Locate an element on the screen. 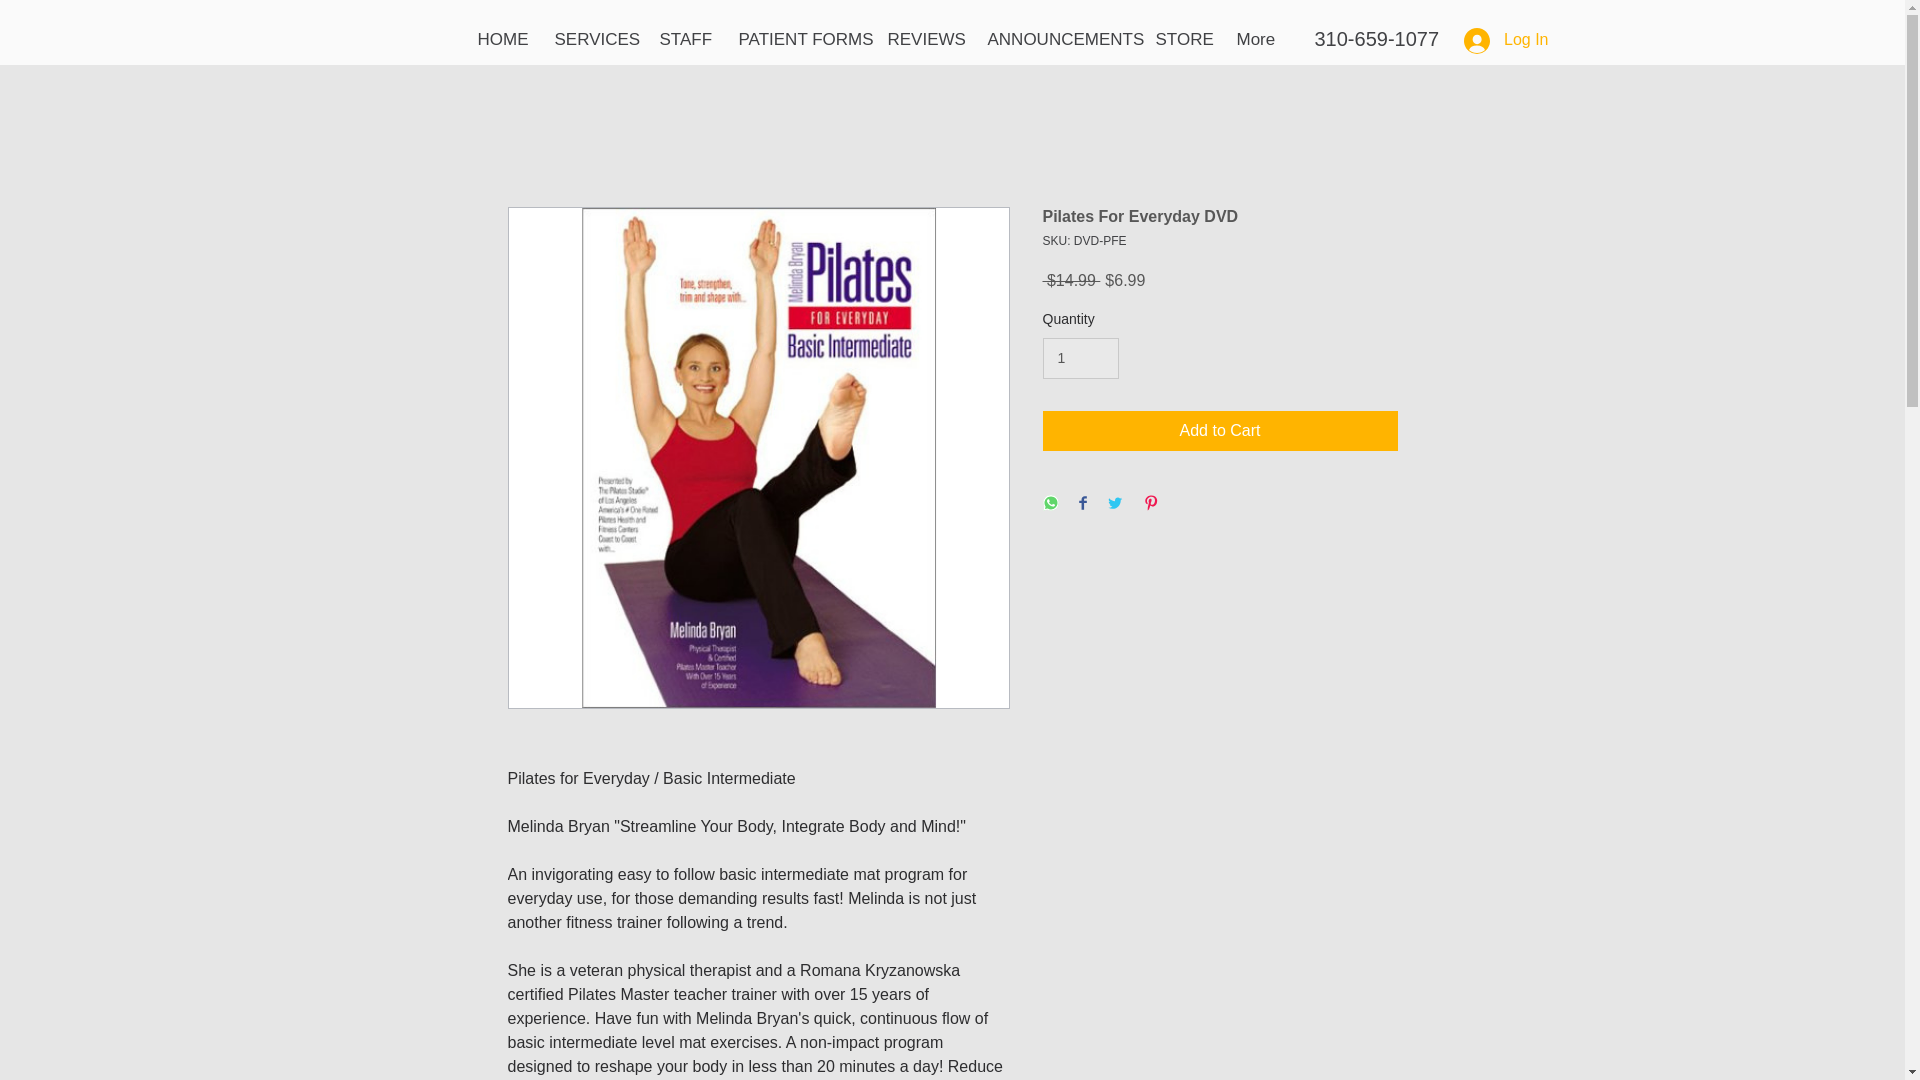 Image resolution: width=1920 pixels, height=1080 pixels. SERVICES is located at coordinates (592, 40).